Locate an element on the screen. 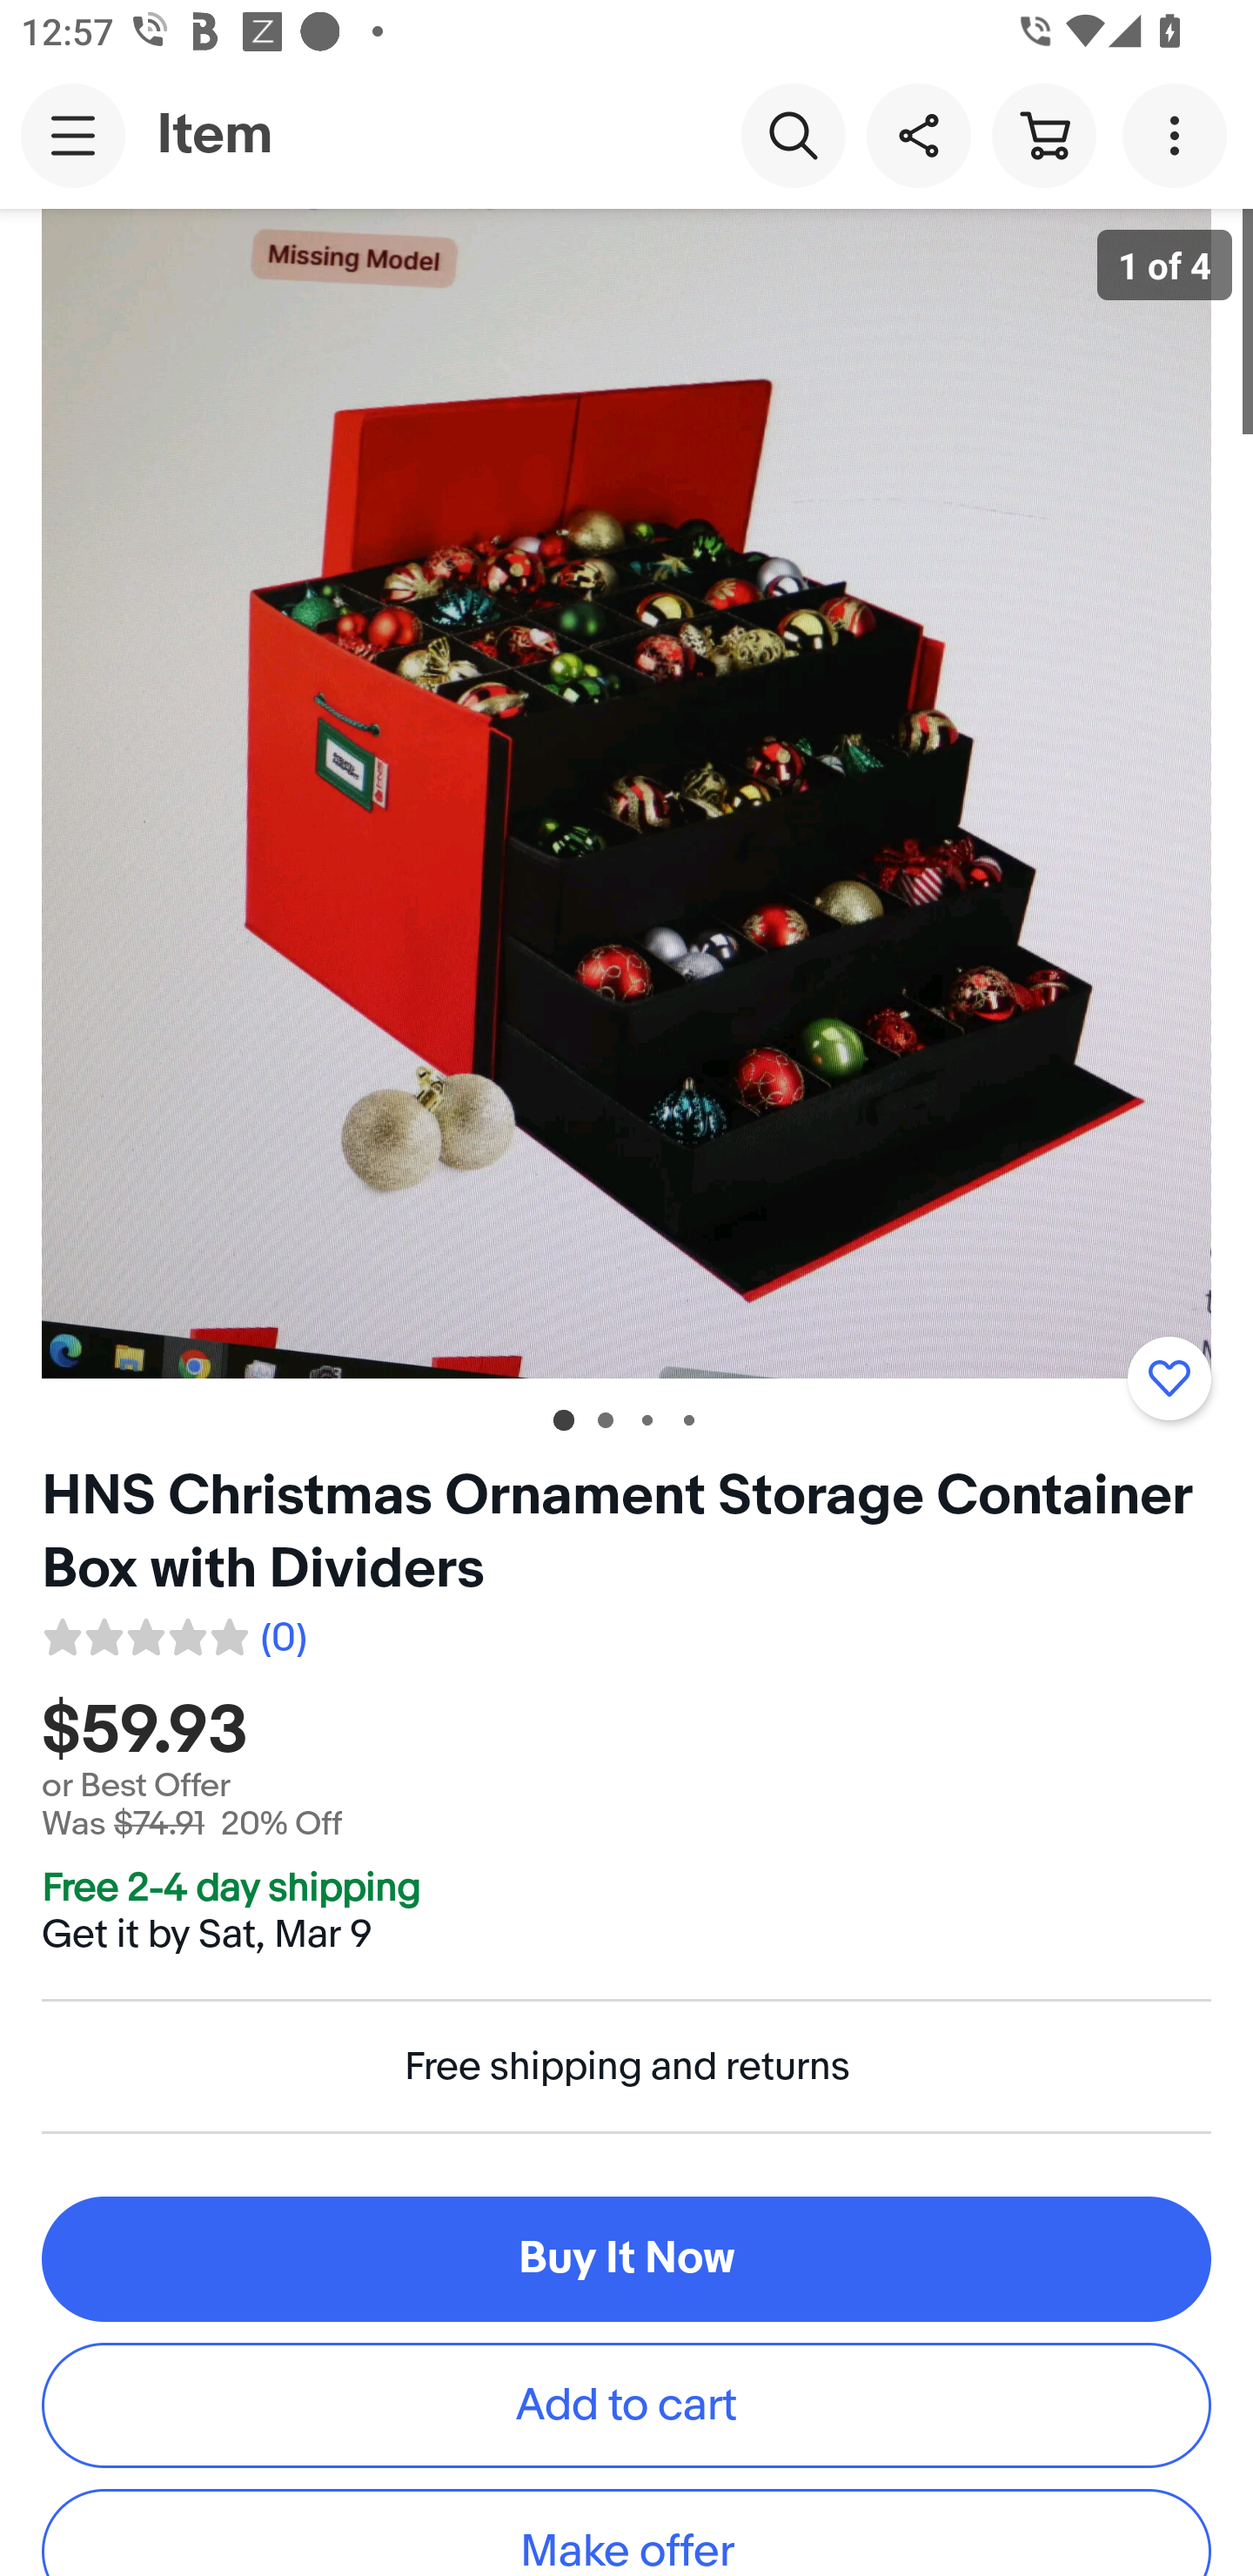 The width and height of the screenshot is (1253, 2576). Item image 1 of 4 is located at coordinates (626, 793).